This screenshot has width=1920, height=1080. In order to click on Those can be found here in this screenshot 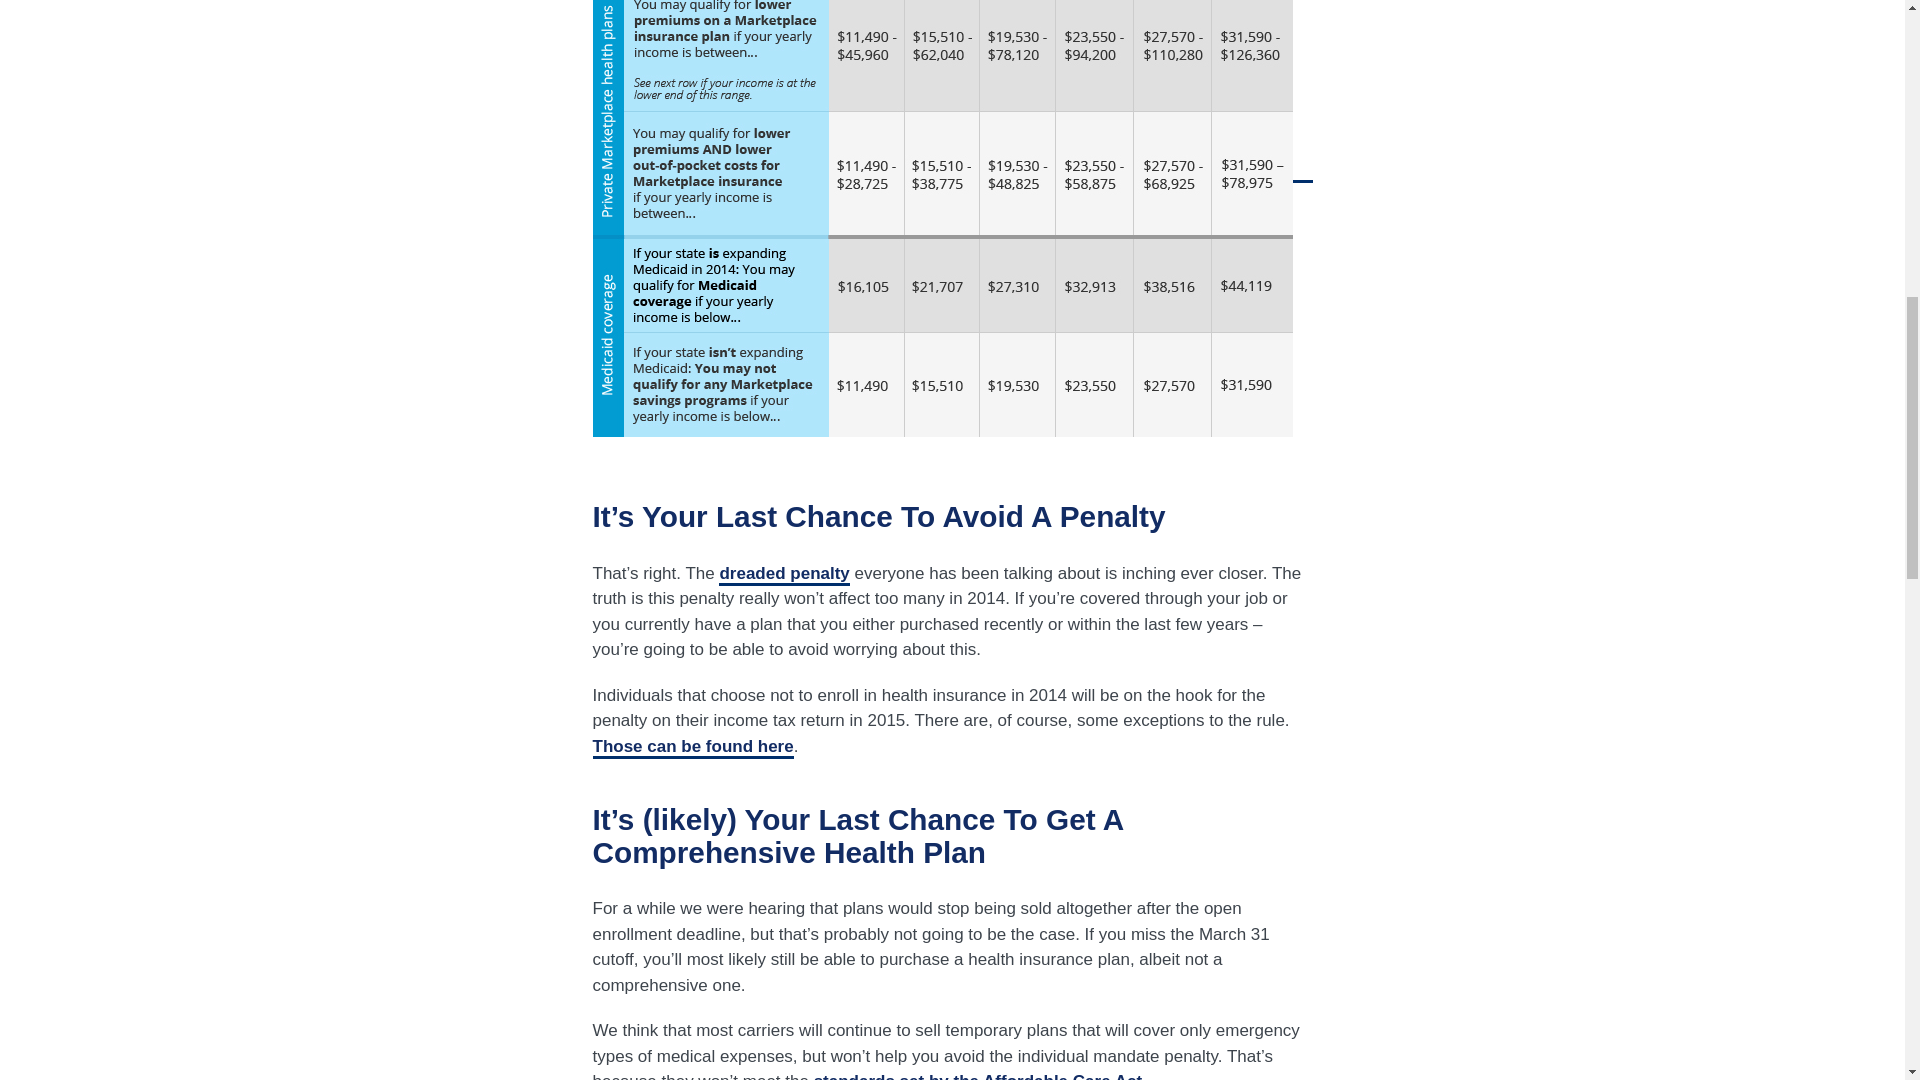, I will do `click(692, 748)`.